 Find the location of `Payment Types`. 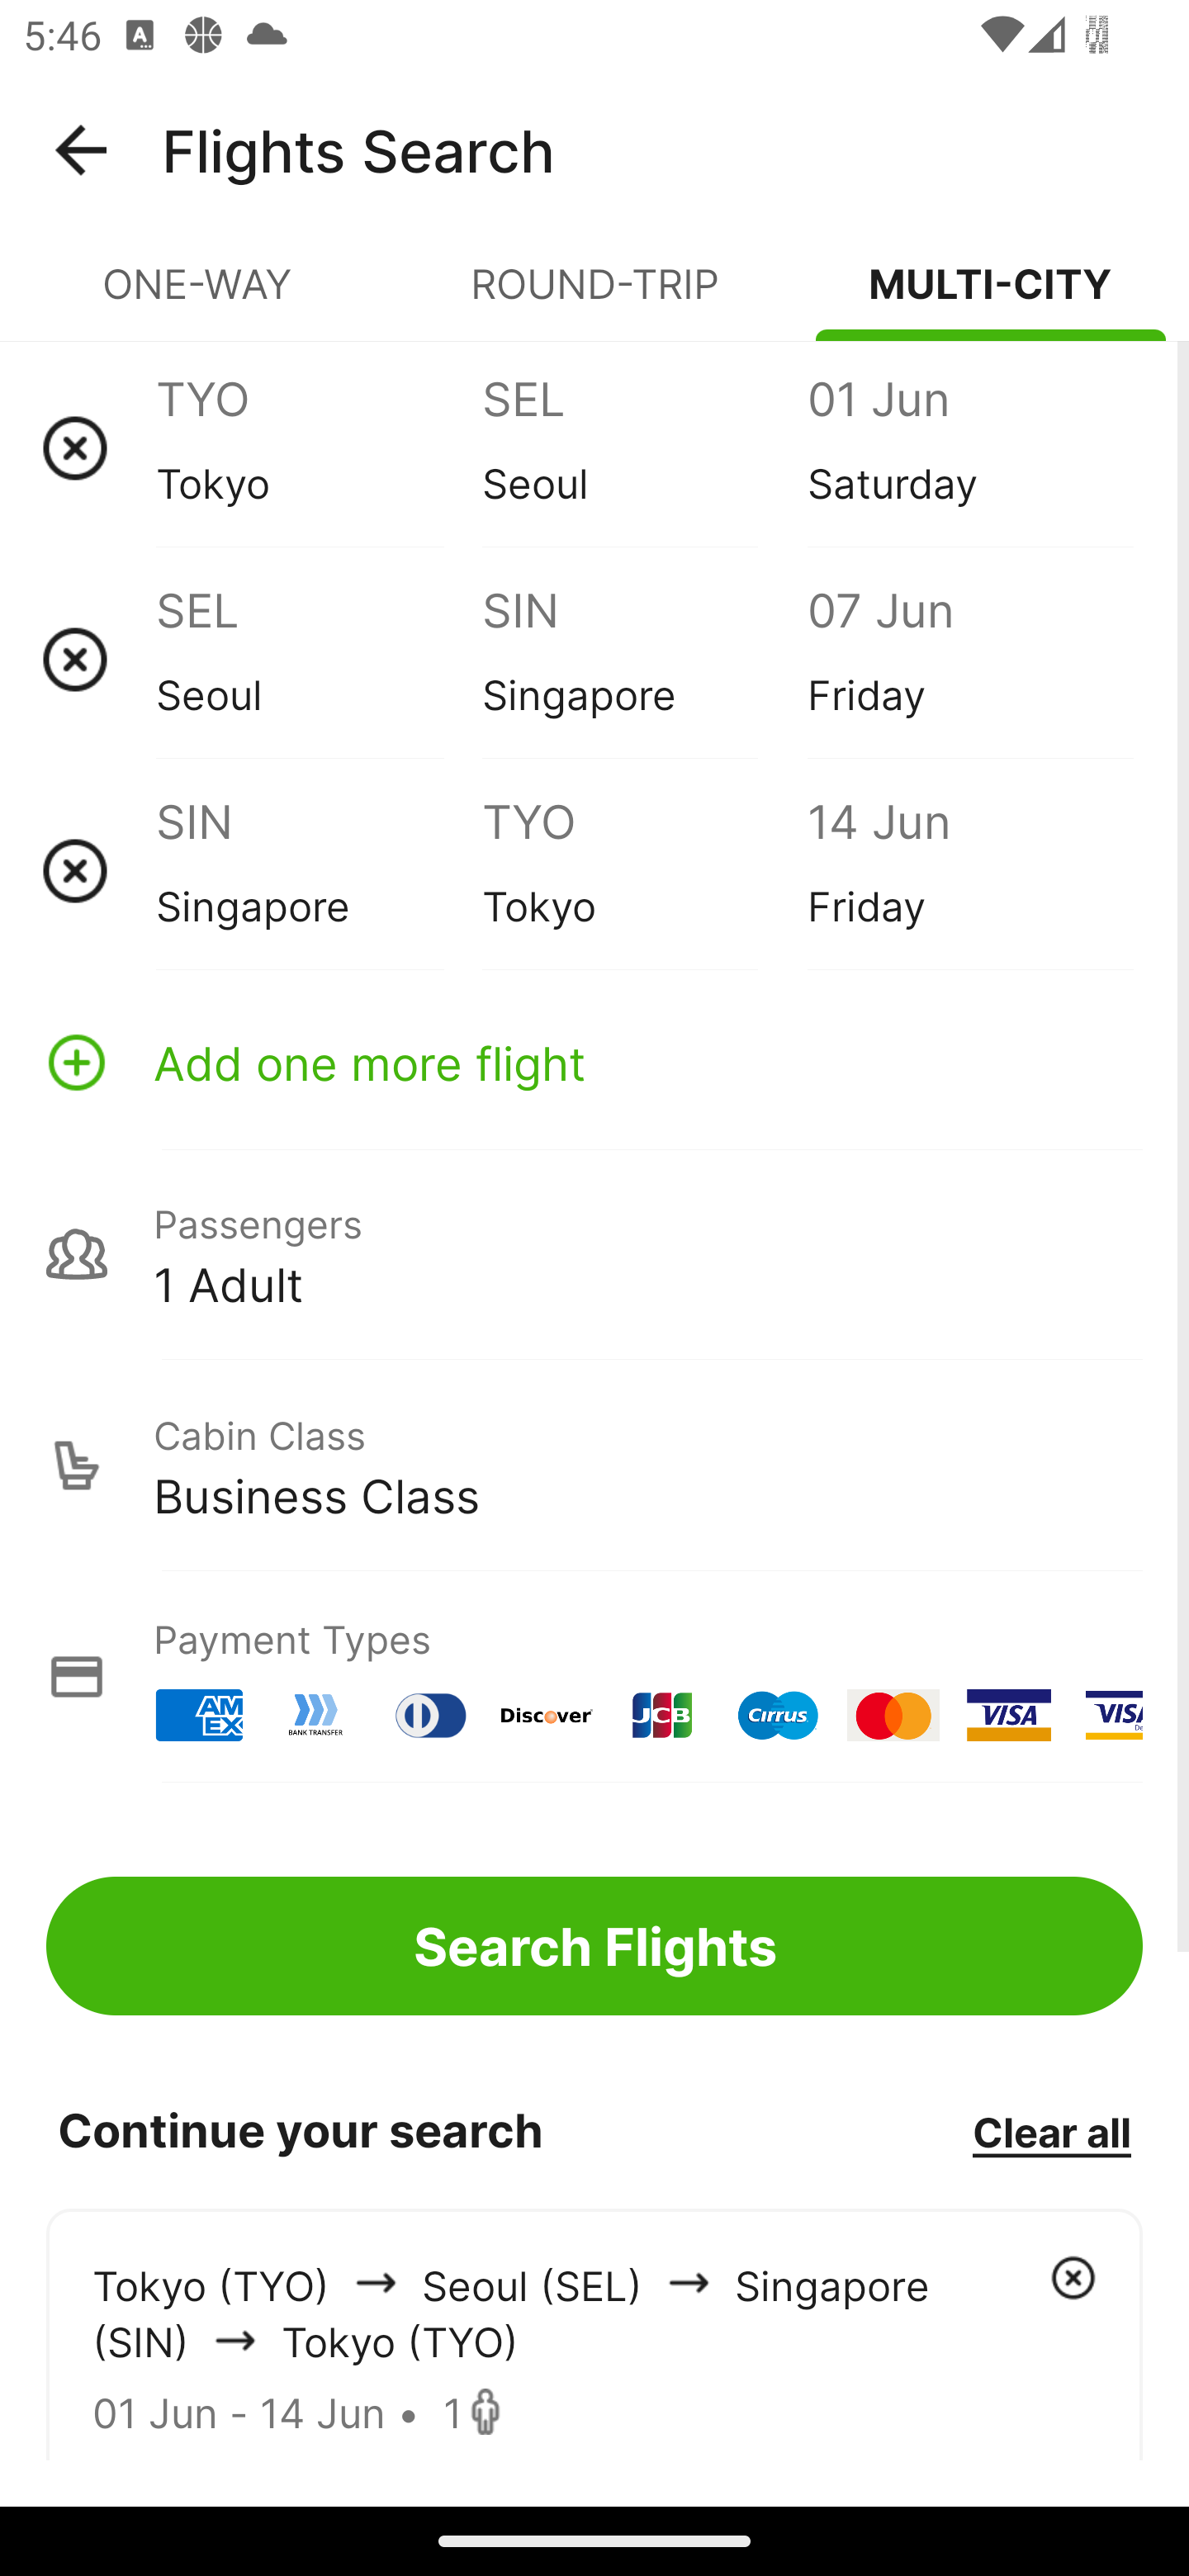

Payment Types is located at coordinates (594, 1676).